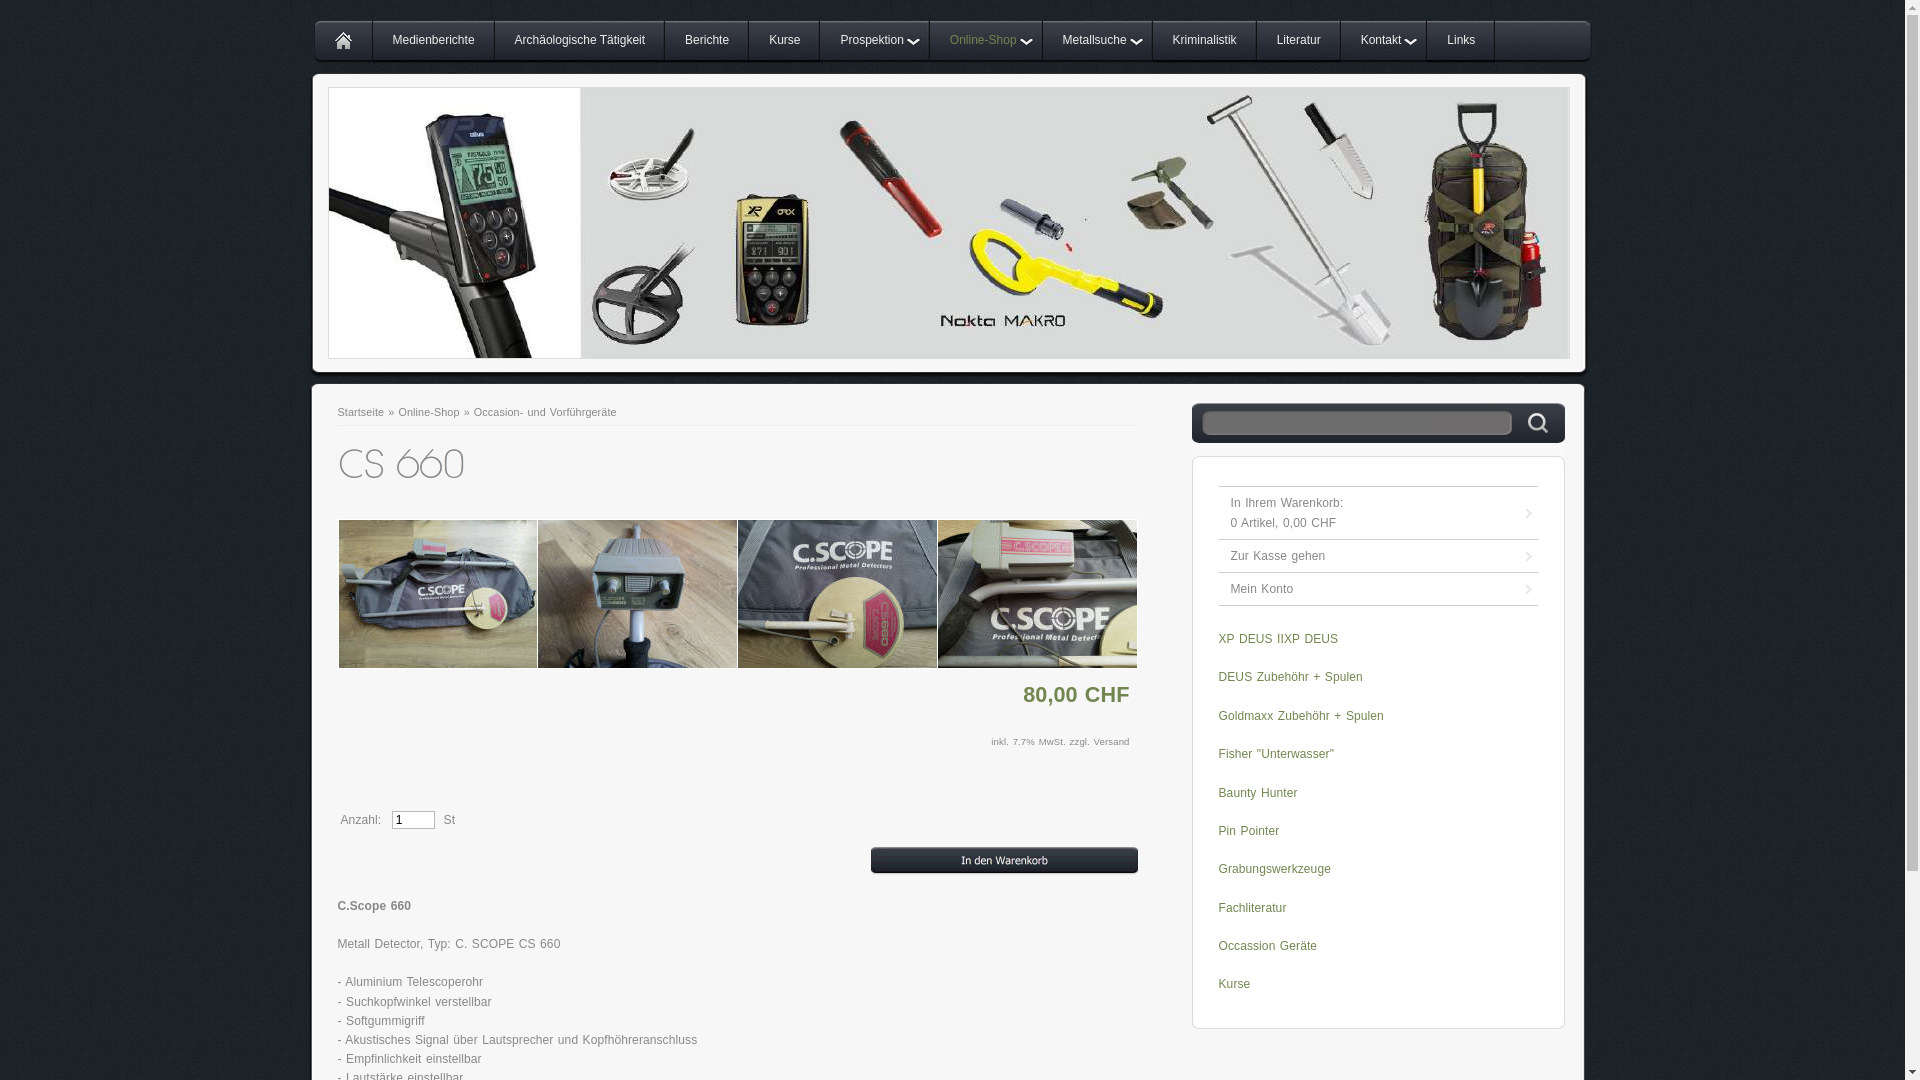 The image size is (1920, 1080). Describe the element at coordinates (986, 42) in the screenshot. I see `Online-Shop` at that location.